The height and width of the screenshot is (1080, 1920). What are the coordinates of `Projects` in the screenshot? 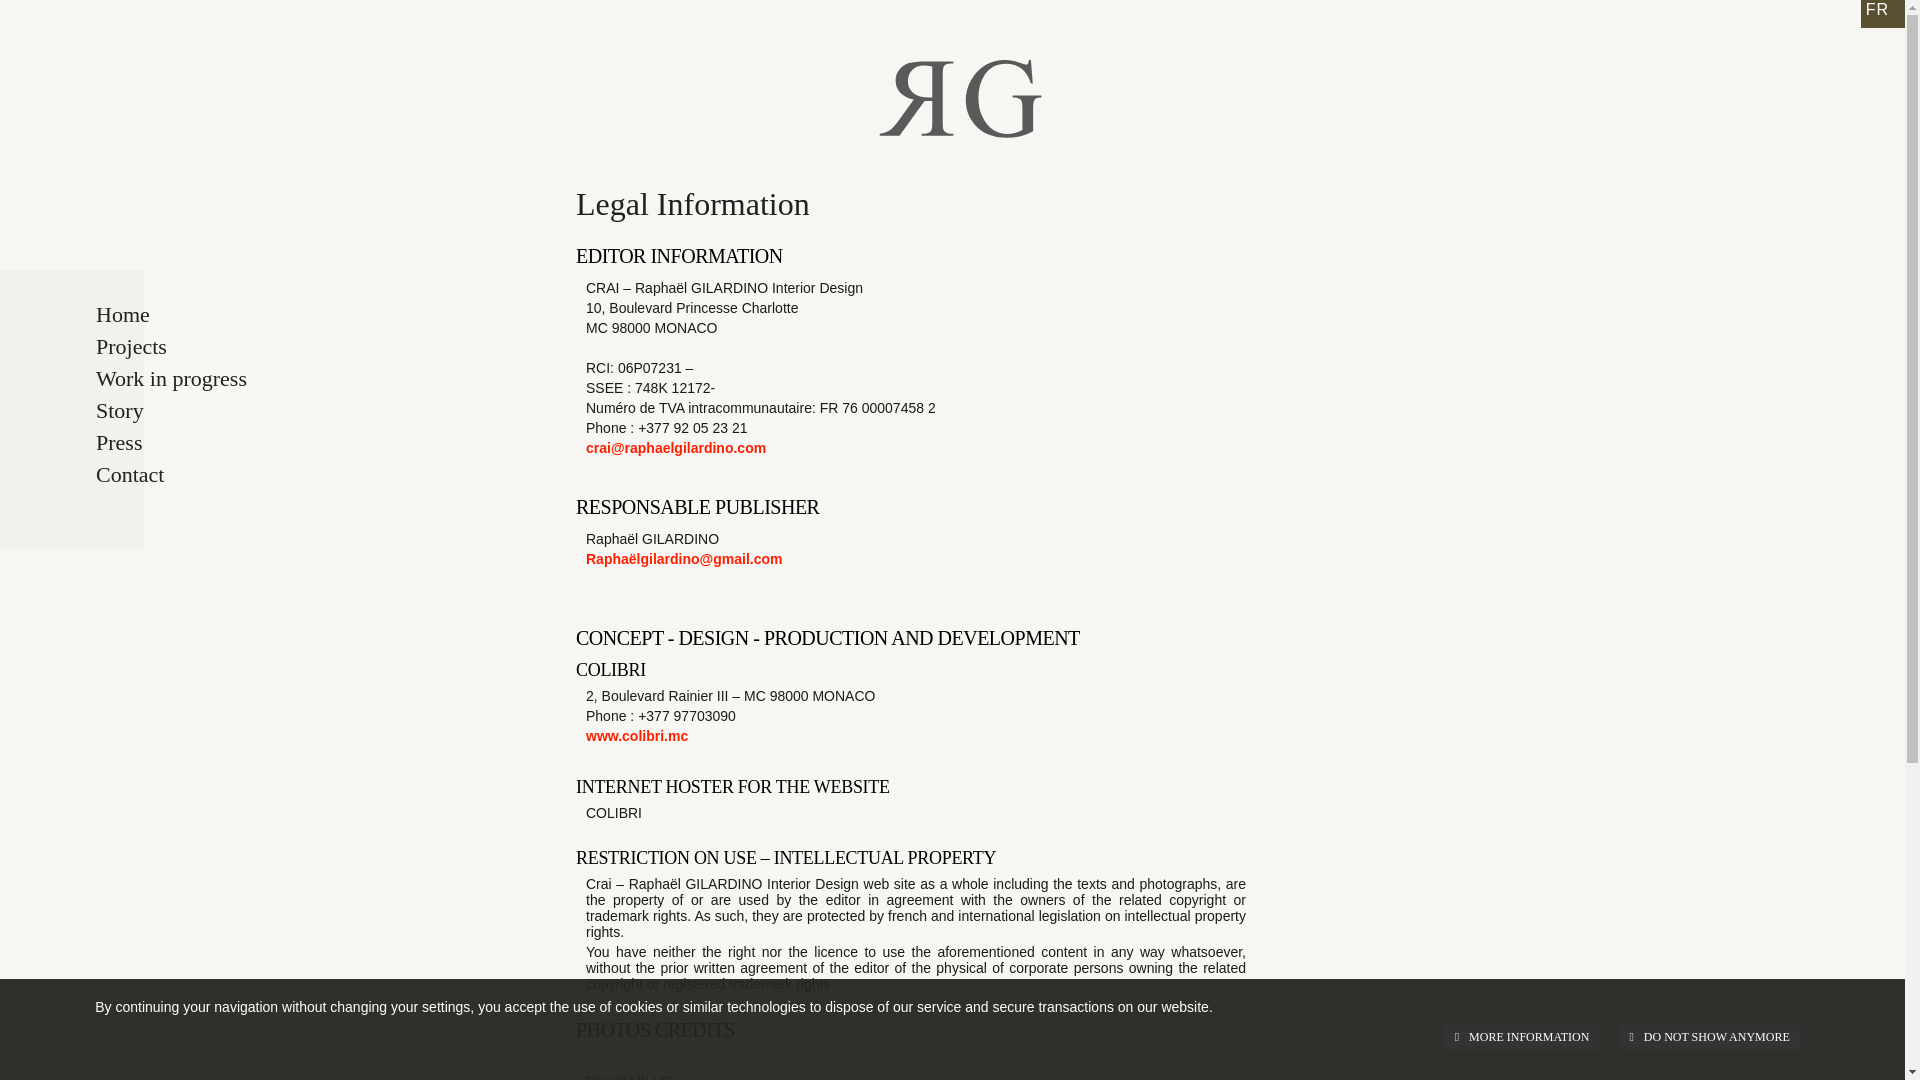 It's located at (213, 346).